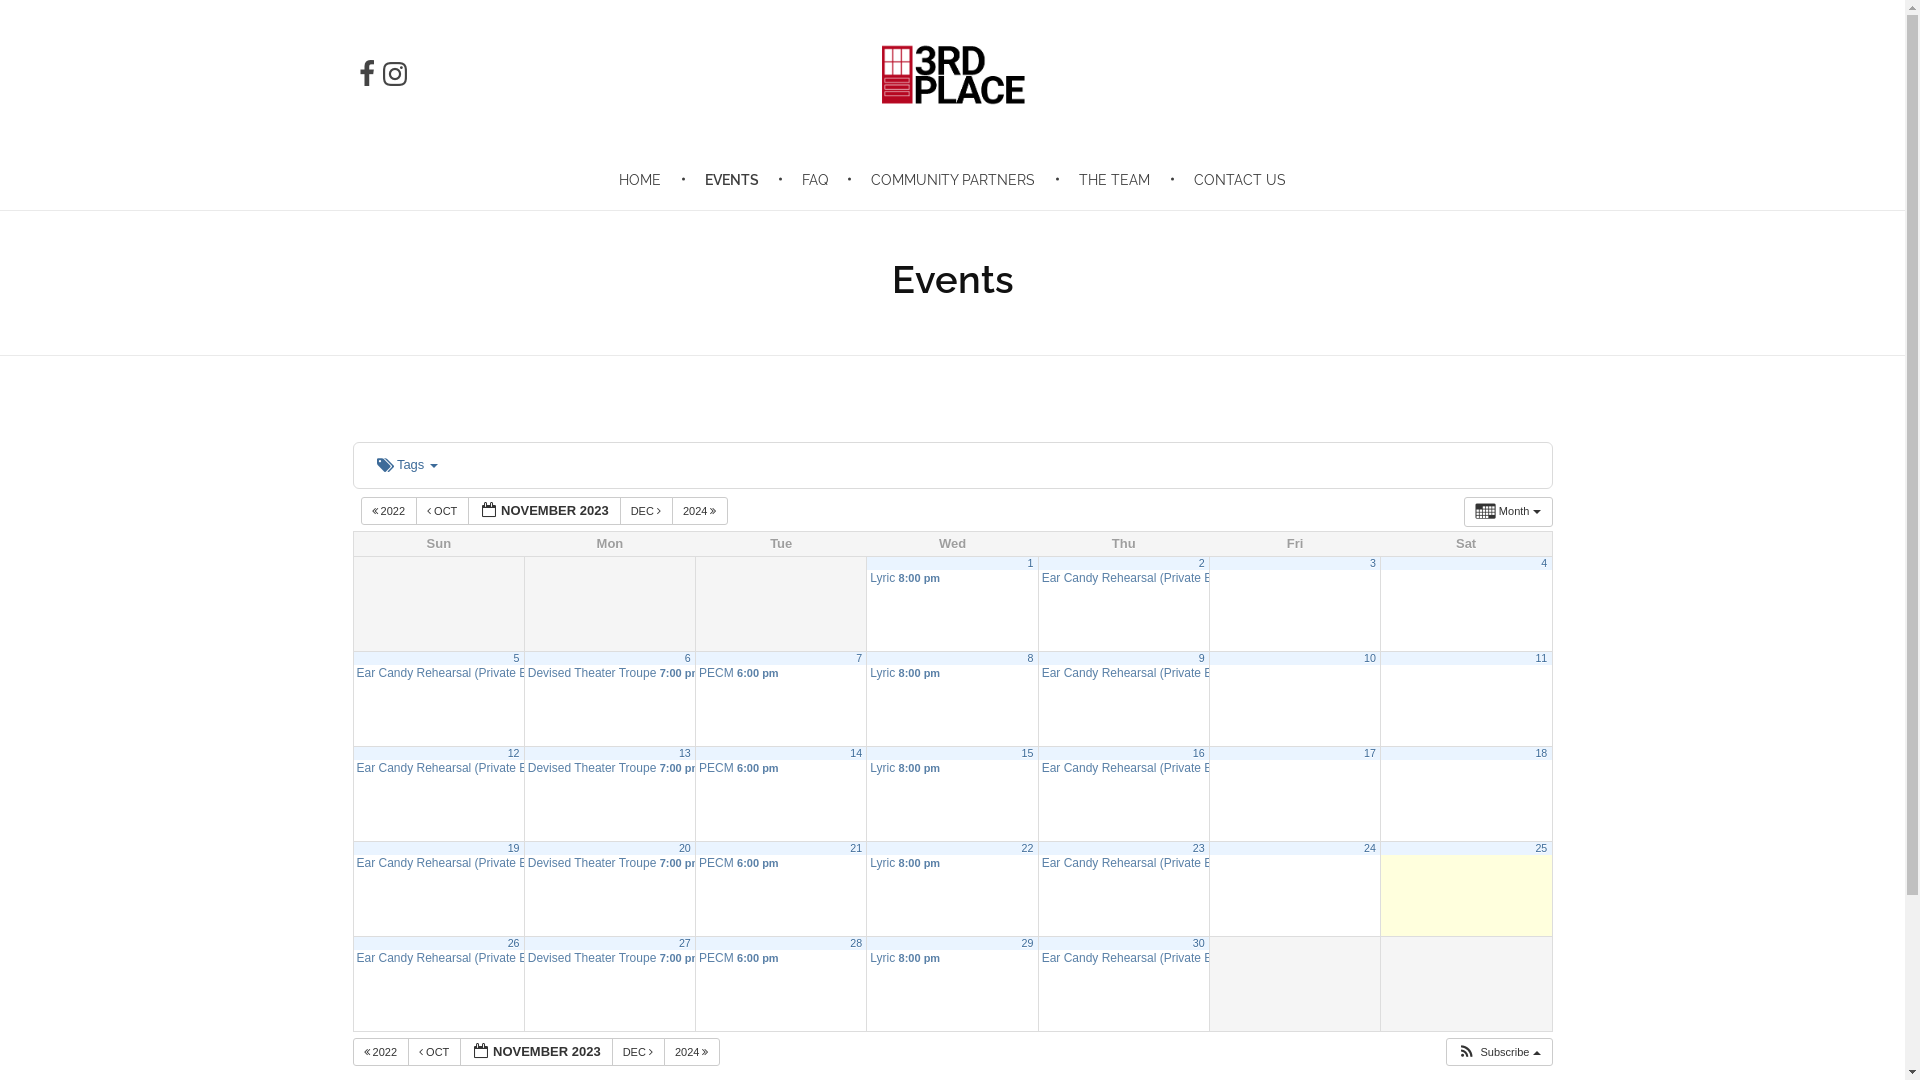 The width and height of the screenshot is (1920, 1080). What do you see at coordinates (859, 658) in the screenshot?
I see `7` at bounding box center [859, 658].